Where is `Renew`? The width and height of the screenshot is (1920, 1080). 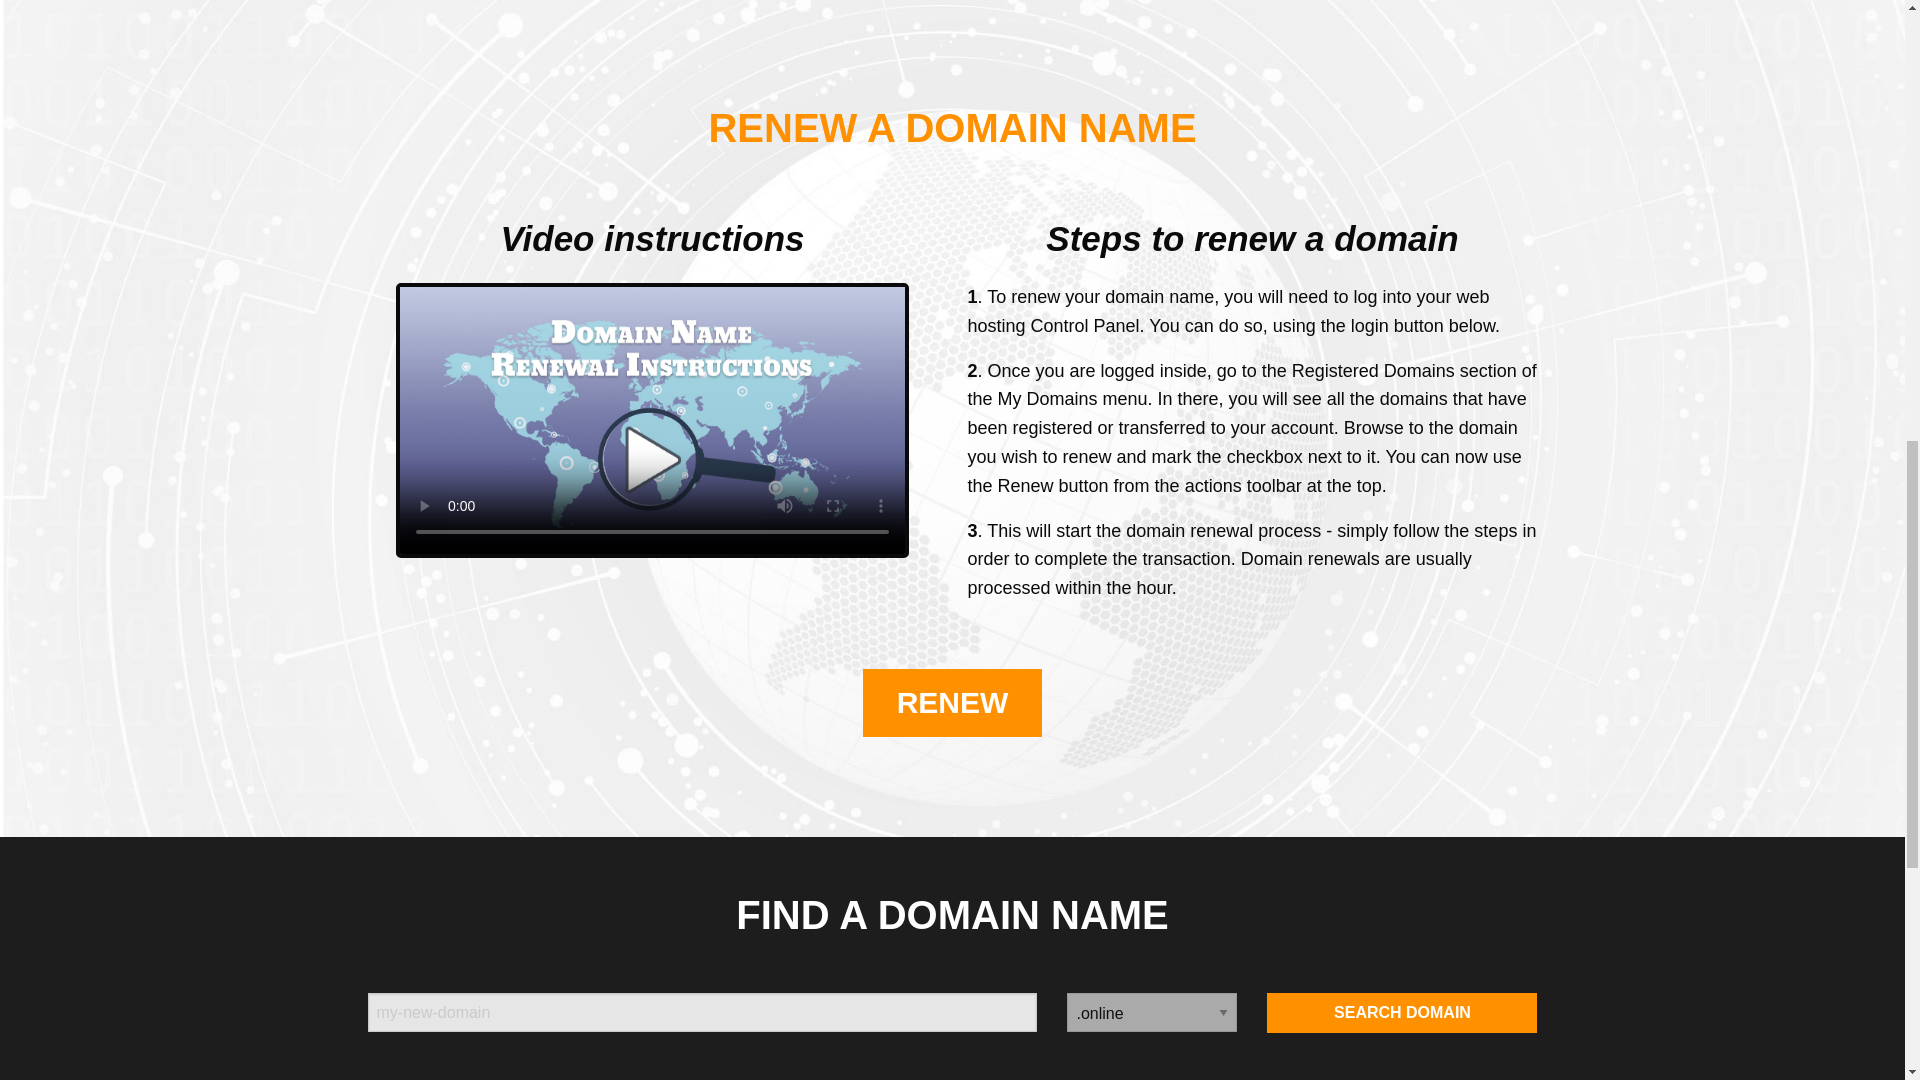 Renew is located at coordinates (952, 702).